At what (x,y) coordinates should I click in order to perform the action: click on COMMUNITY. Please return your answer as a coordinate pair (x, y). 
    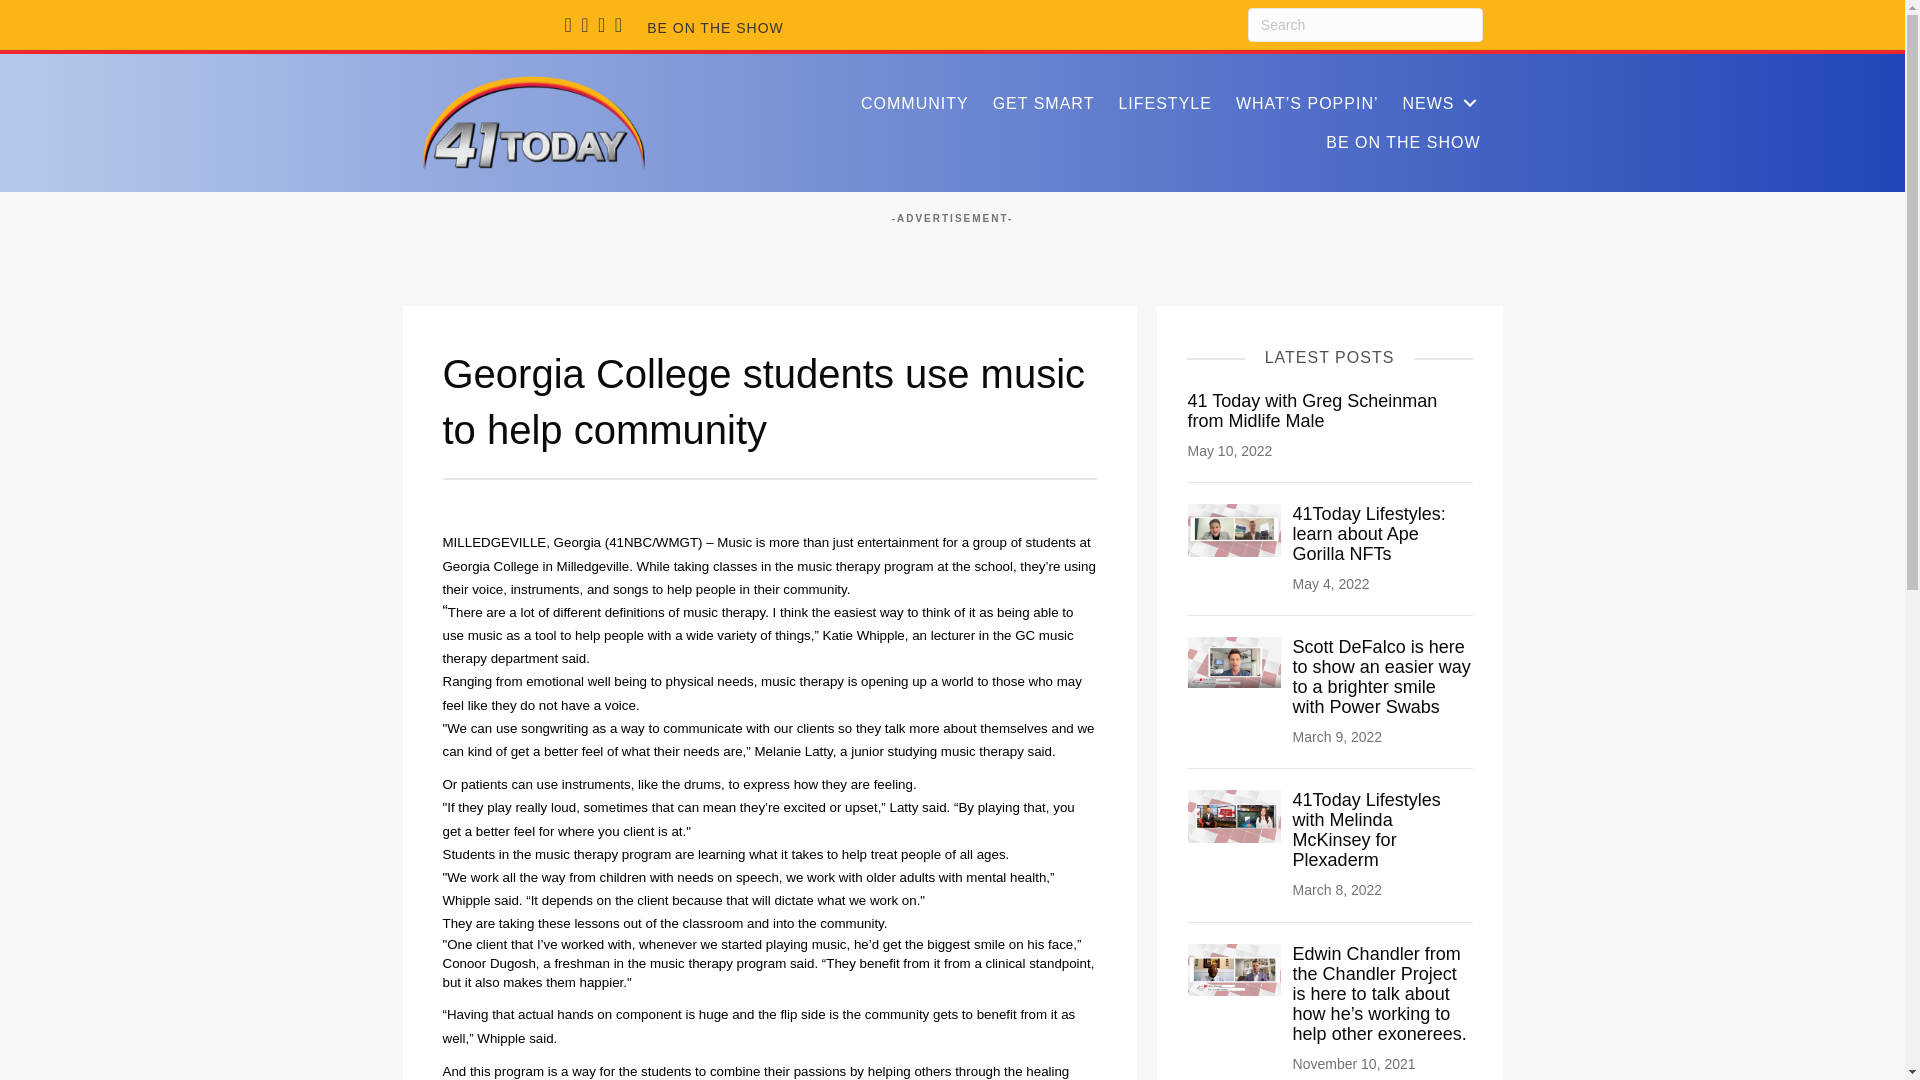
    Looking at the image, I should click on (914, 104).